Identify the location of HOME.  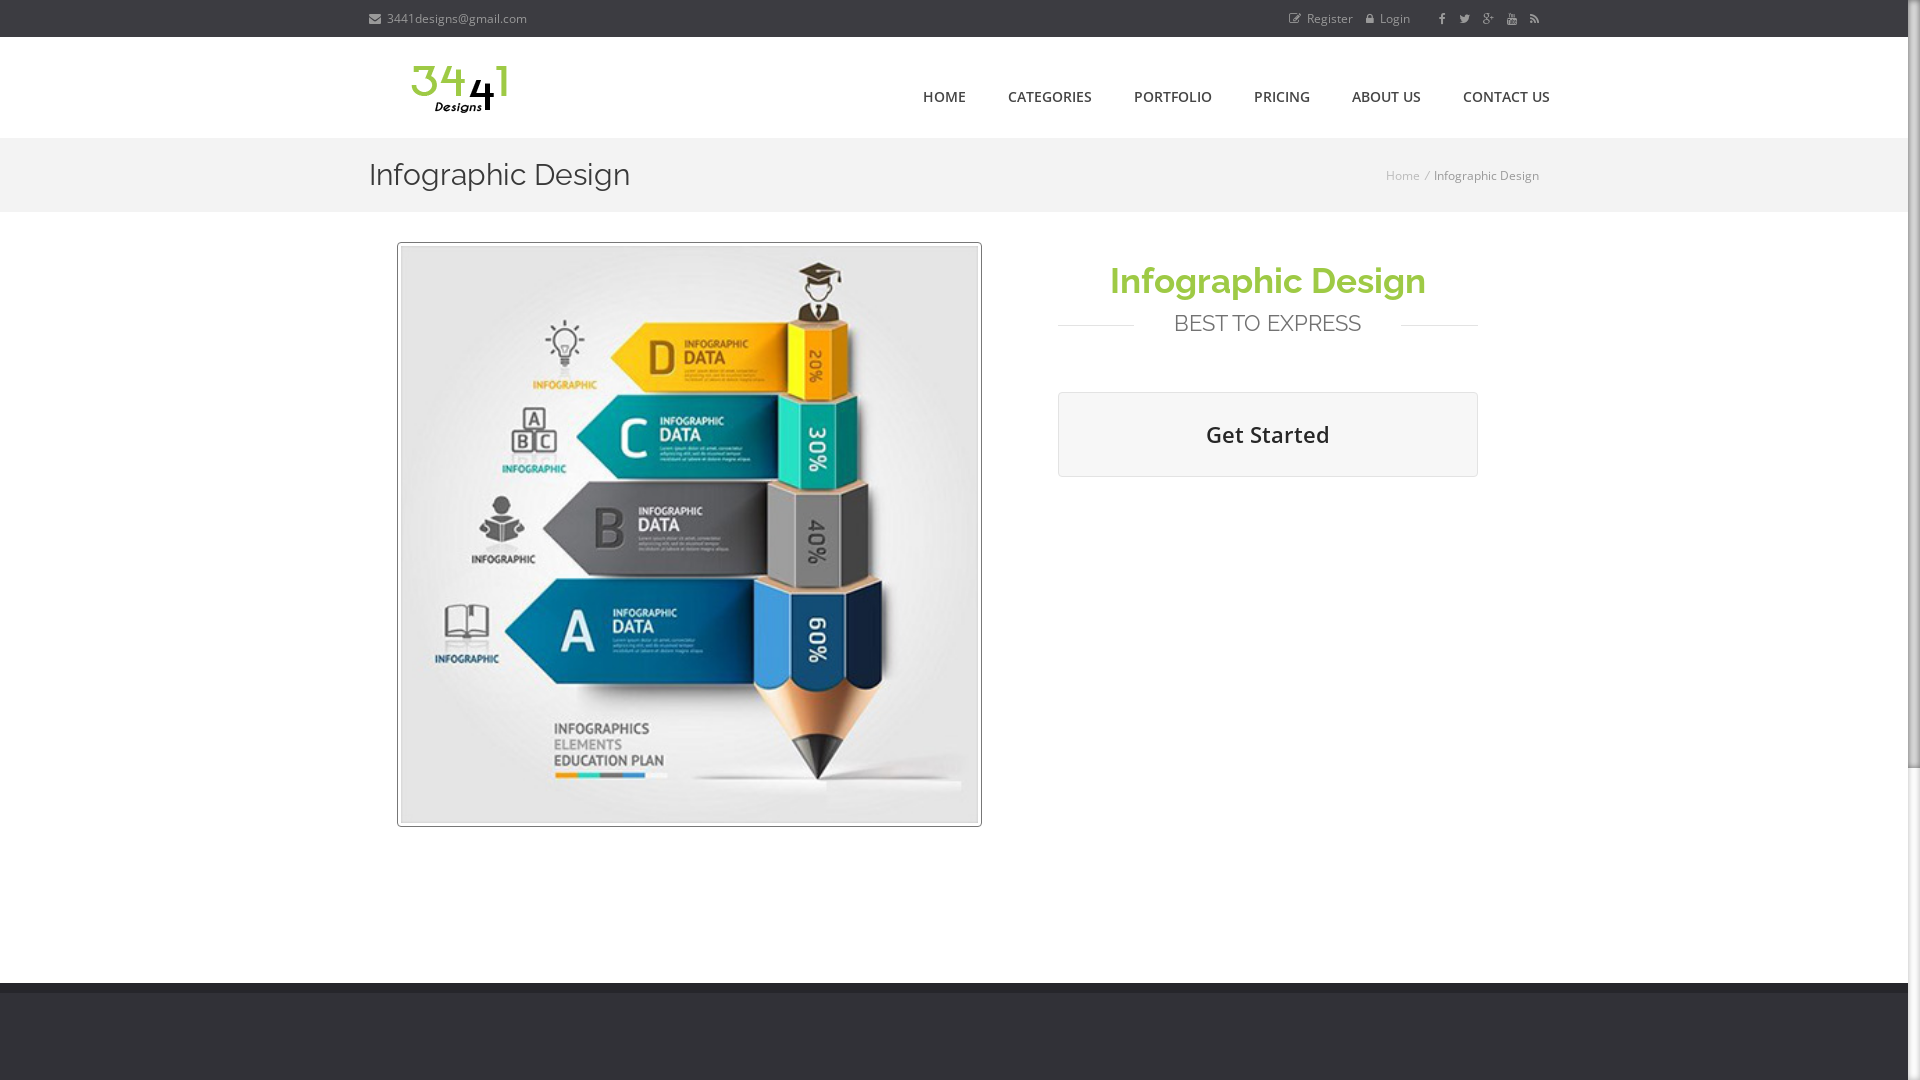
(944, 96).